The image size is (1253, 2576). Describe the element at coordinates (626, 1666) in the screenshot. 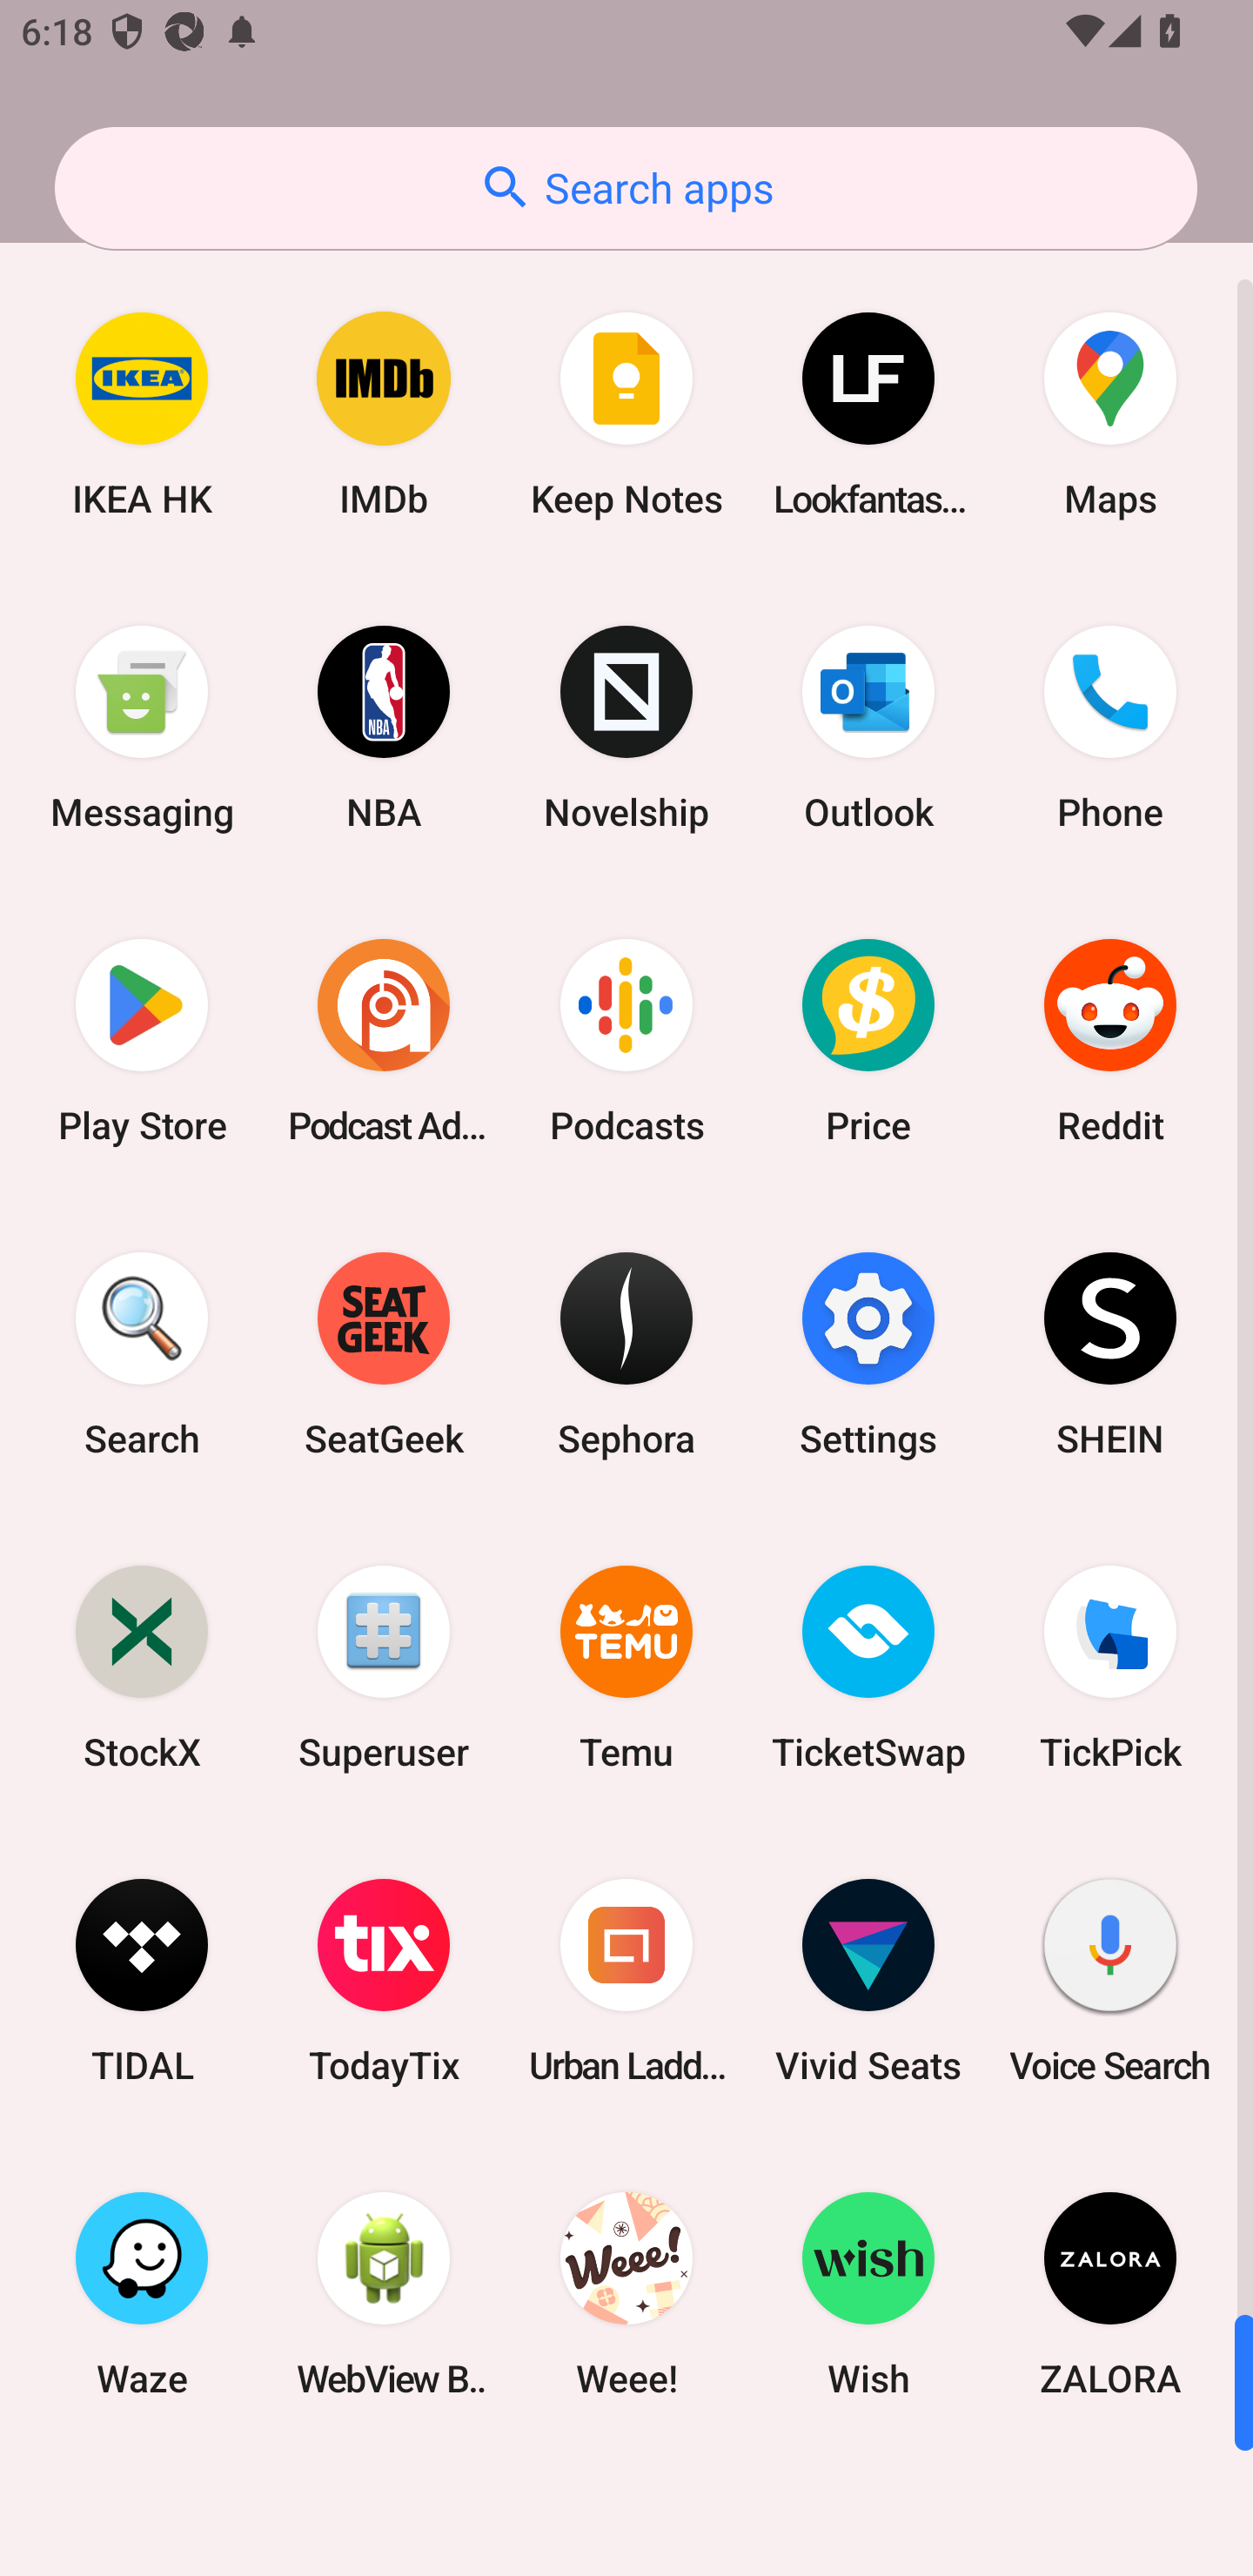

I see `Temu` at that location.